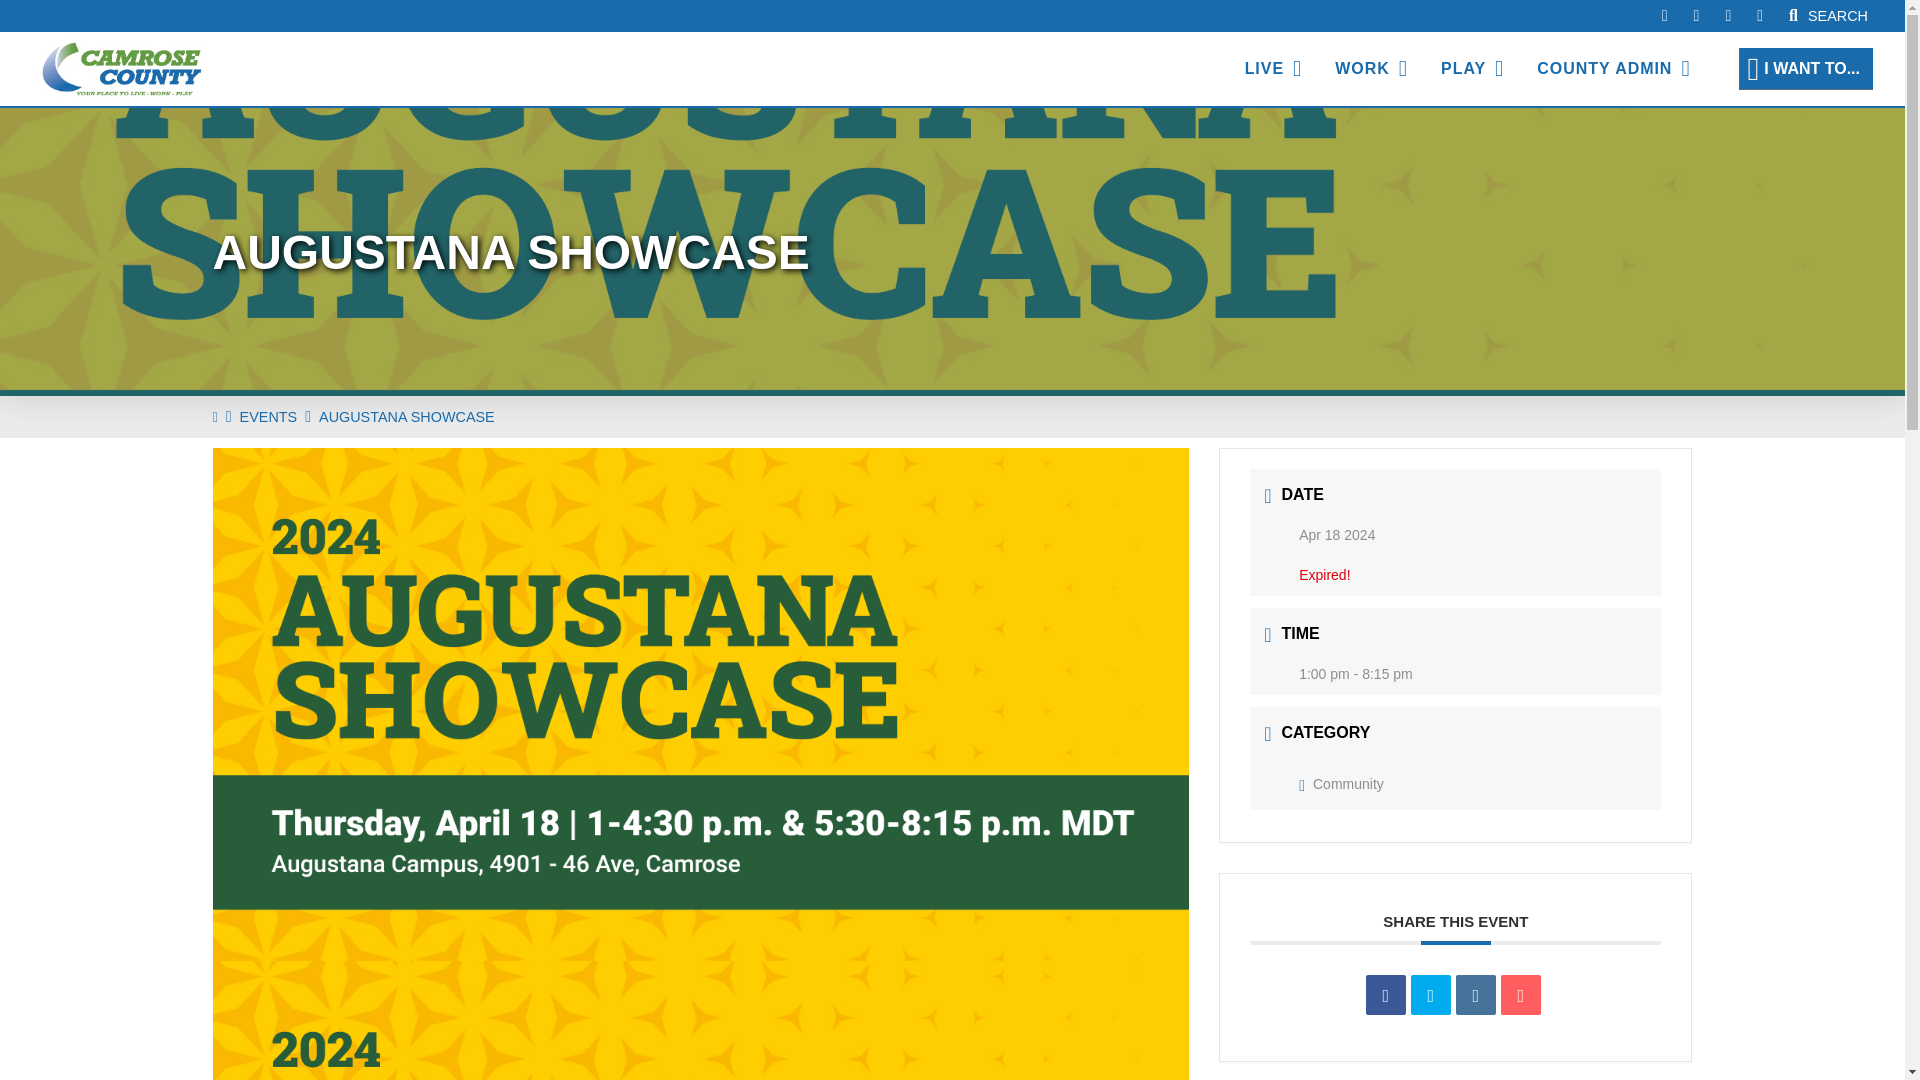  I want to click on COUNTY ADMIN, so click(1613, 69).